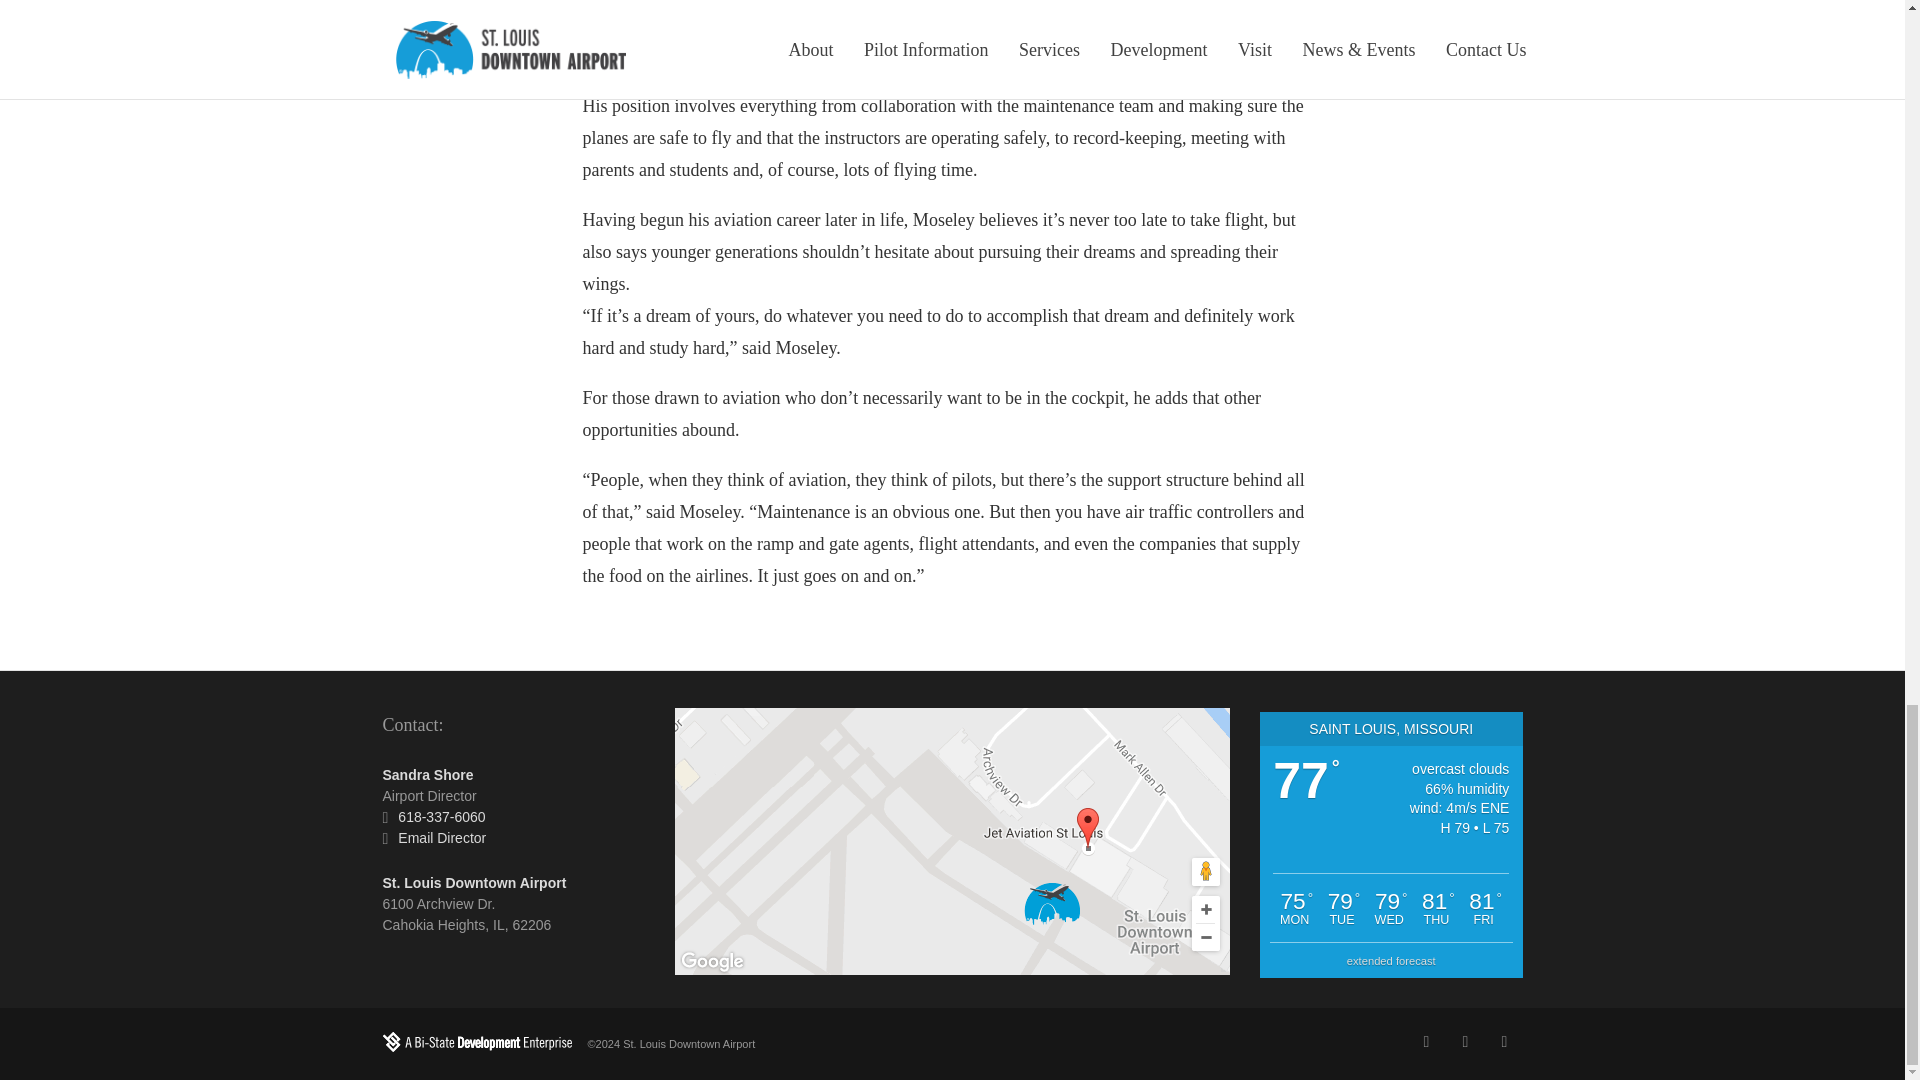  I want to click on St. Louis Downtown Airport, so click(474, 882).